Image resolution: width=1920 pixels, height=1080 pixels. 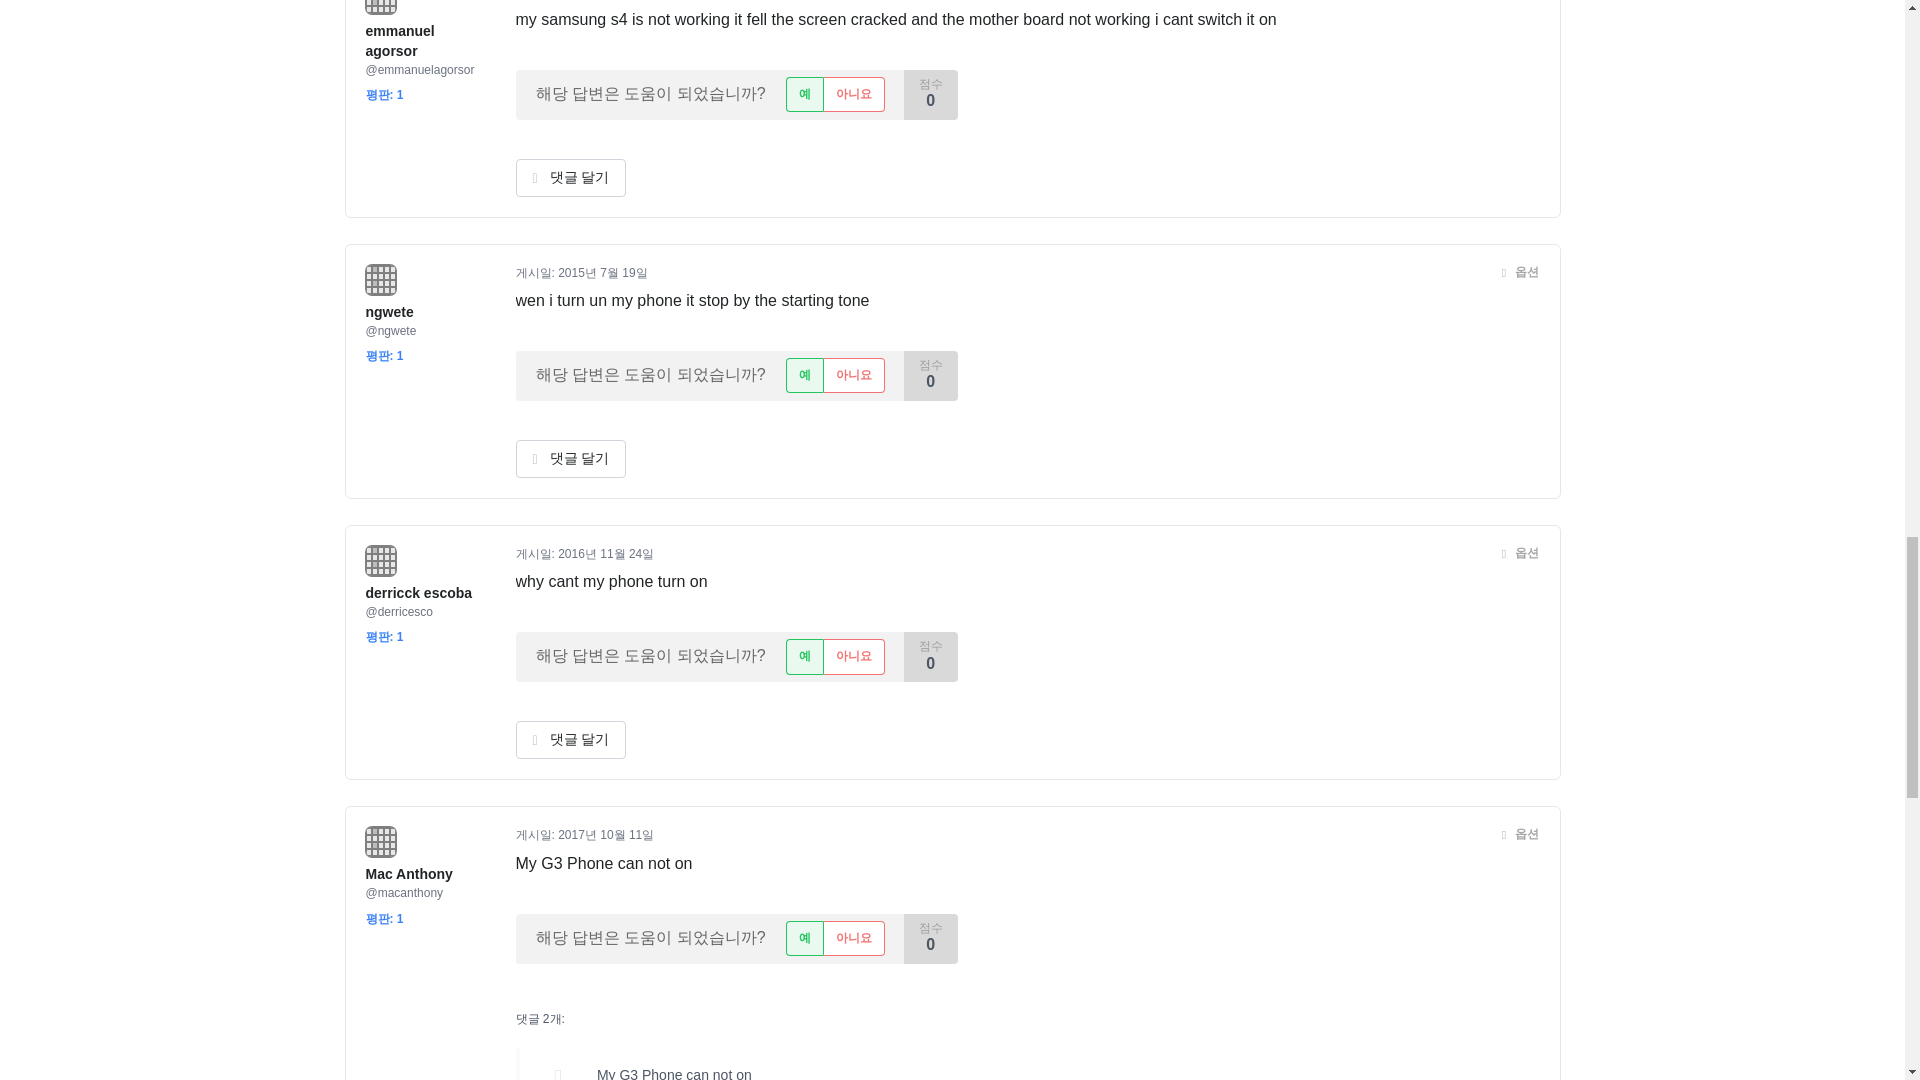 I want to click on Sun, 19 Jul 2015 10:34:55 -0700, so click(x=602, y=272).